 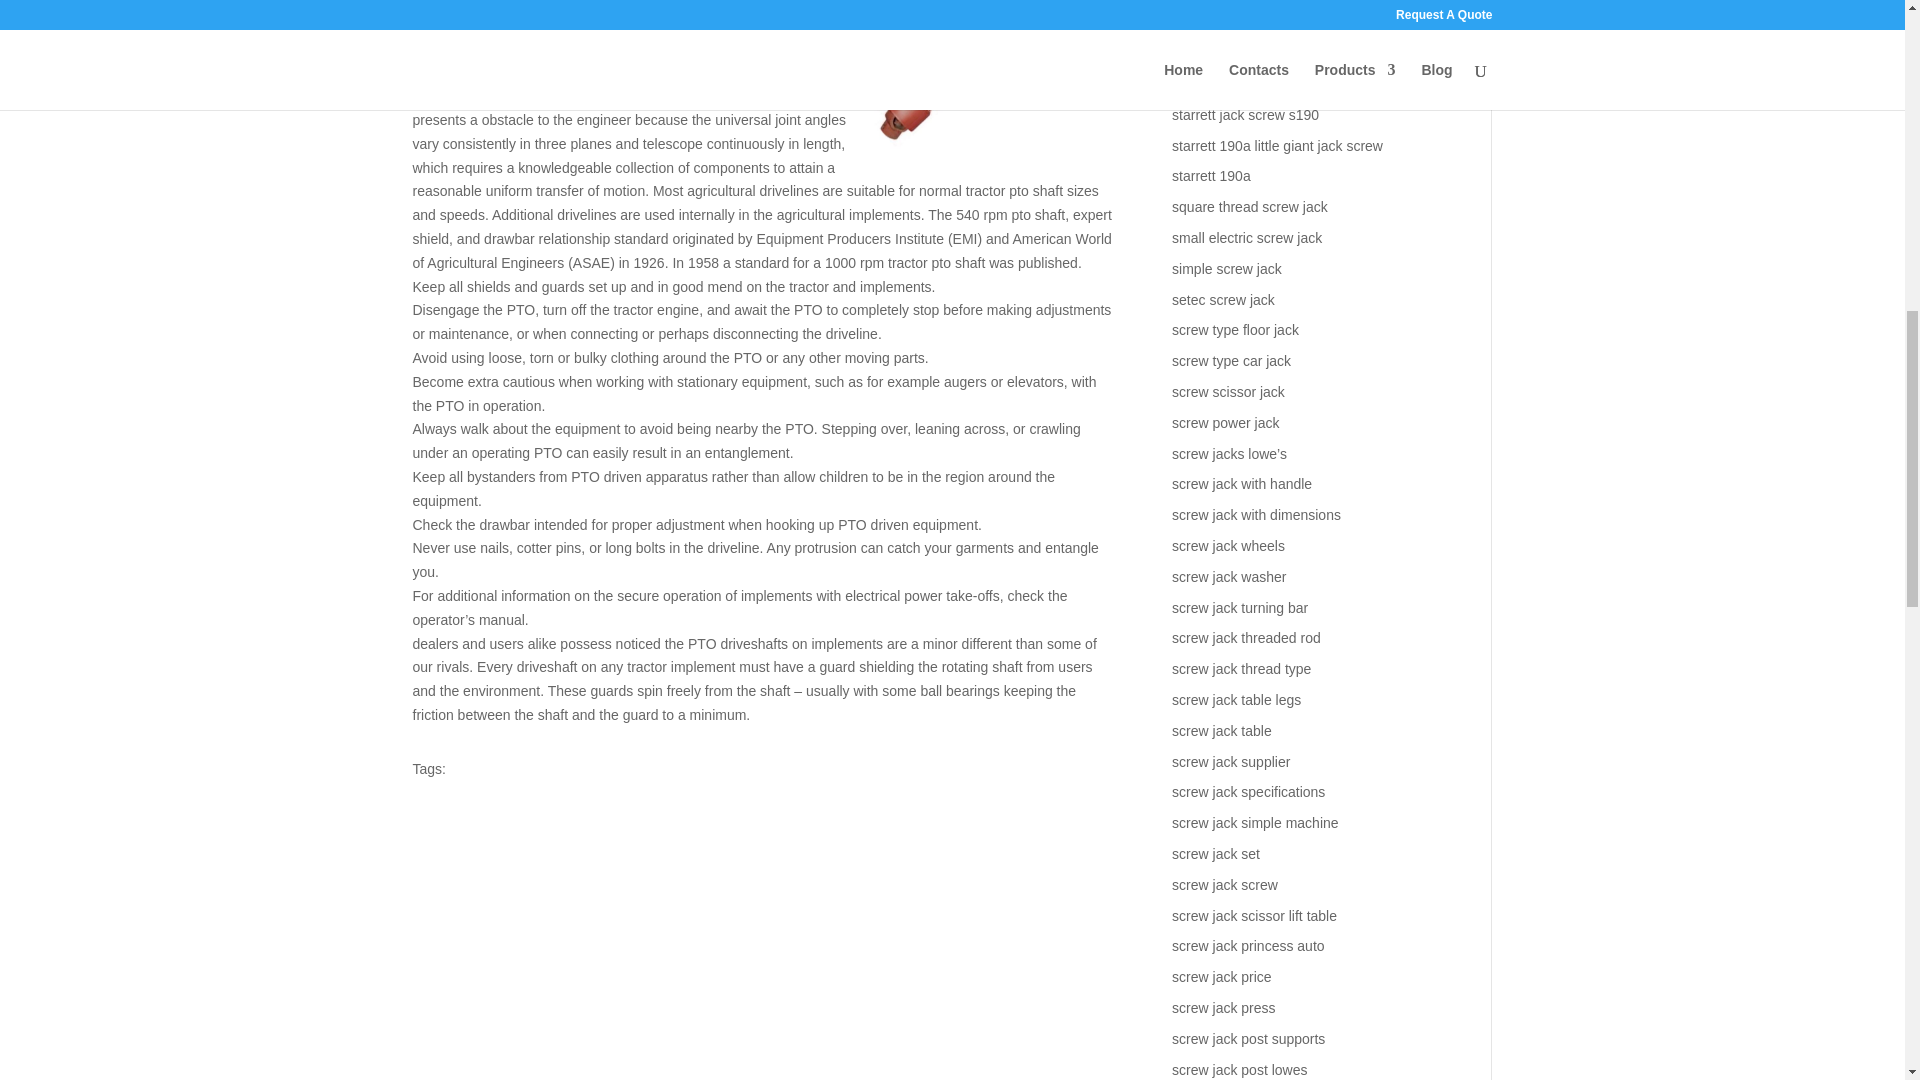 I want to click on screw power jack, so click(x=1224, y=422).